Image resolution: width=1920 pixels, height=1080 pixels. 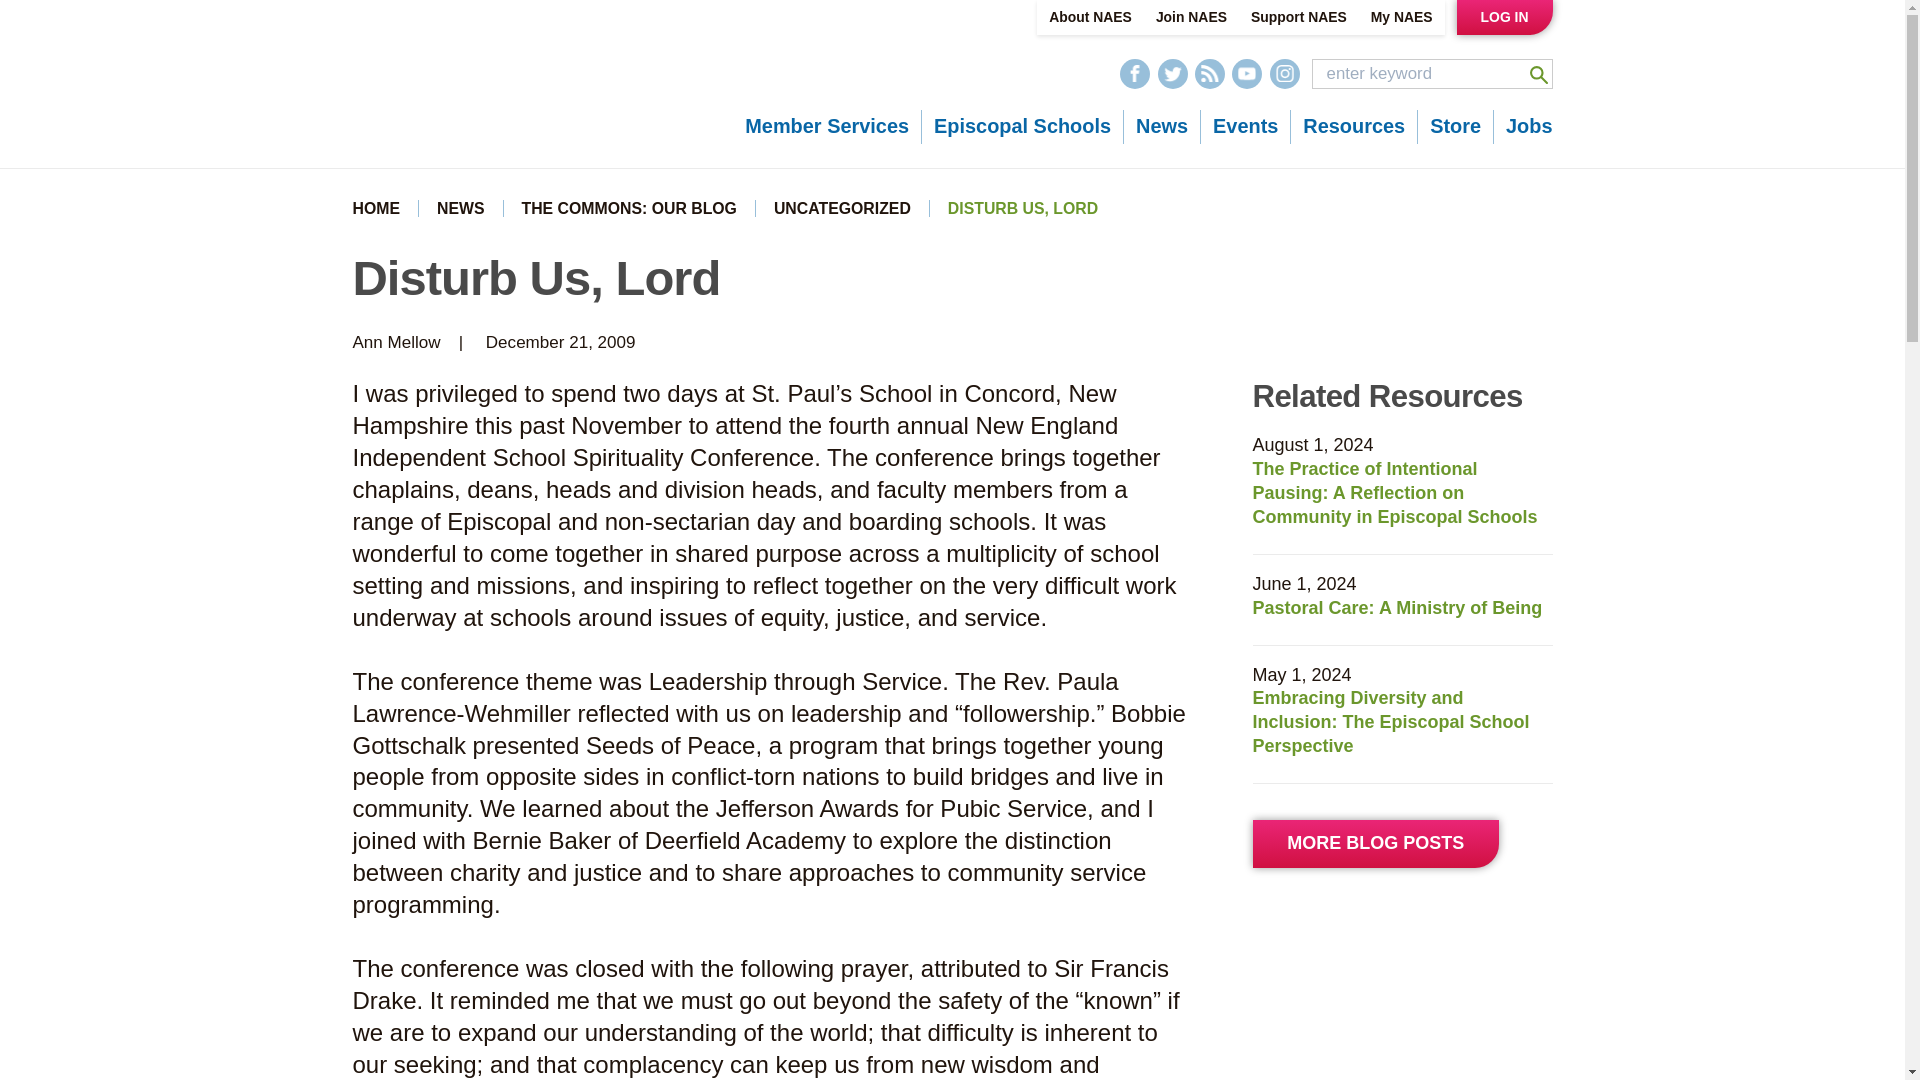 I want to click on Member Services, so click(x=826, y=126).